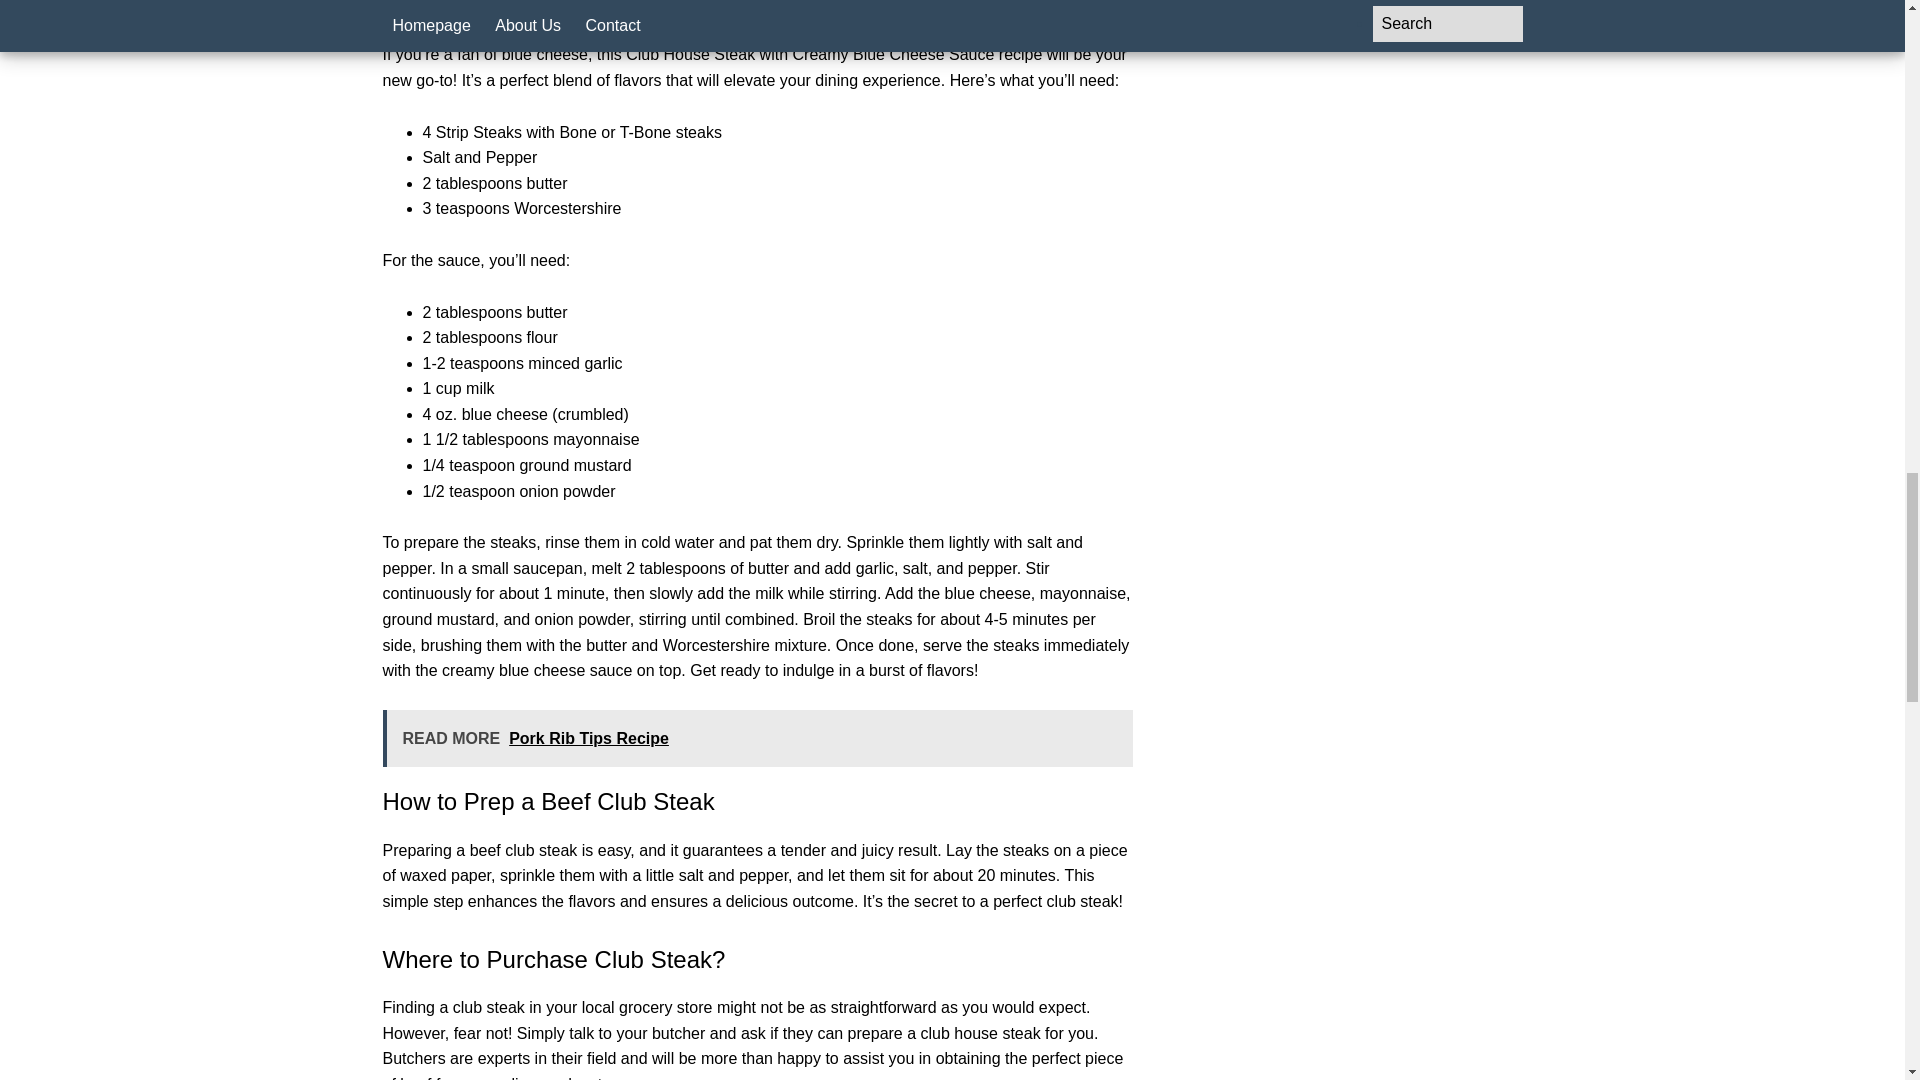 The image size is (1920, 1080). Describe the element at coordinates (757, 738) in the screenshot. I see `READ MORE  Pork Rib Tips Recipe` at that location.